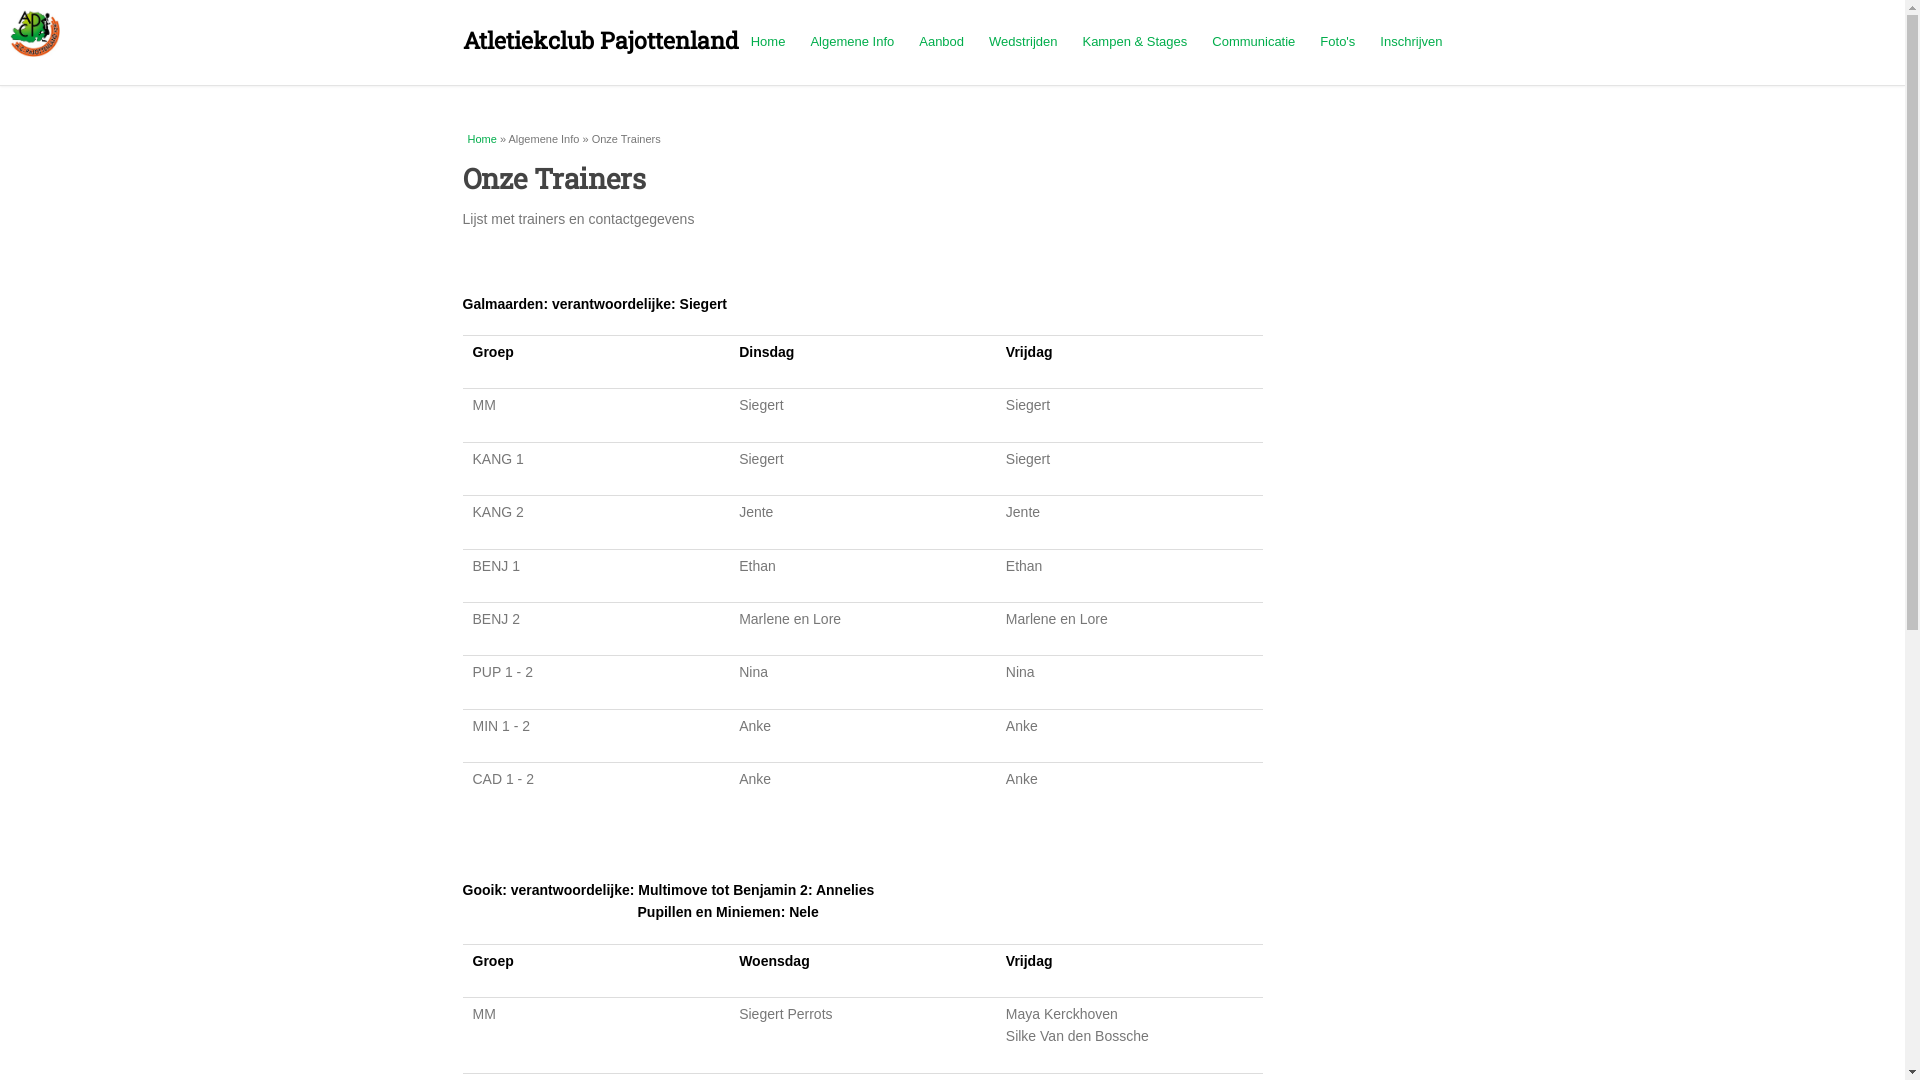 The height and width of the screenshot is (1080, 1920). I want to click on Home, so click(768, 42).